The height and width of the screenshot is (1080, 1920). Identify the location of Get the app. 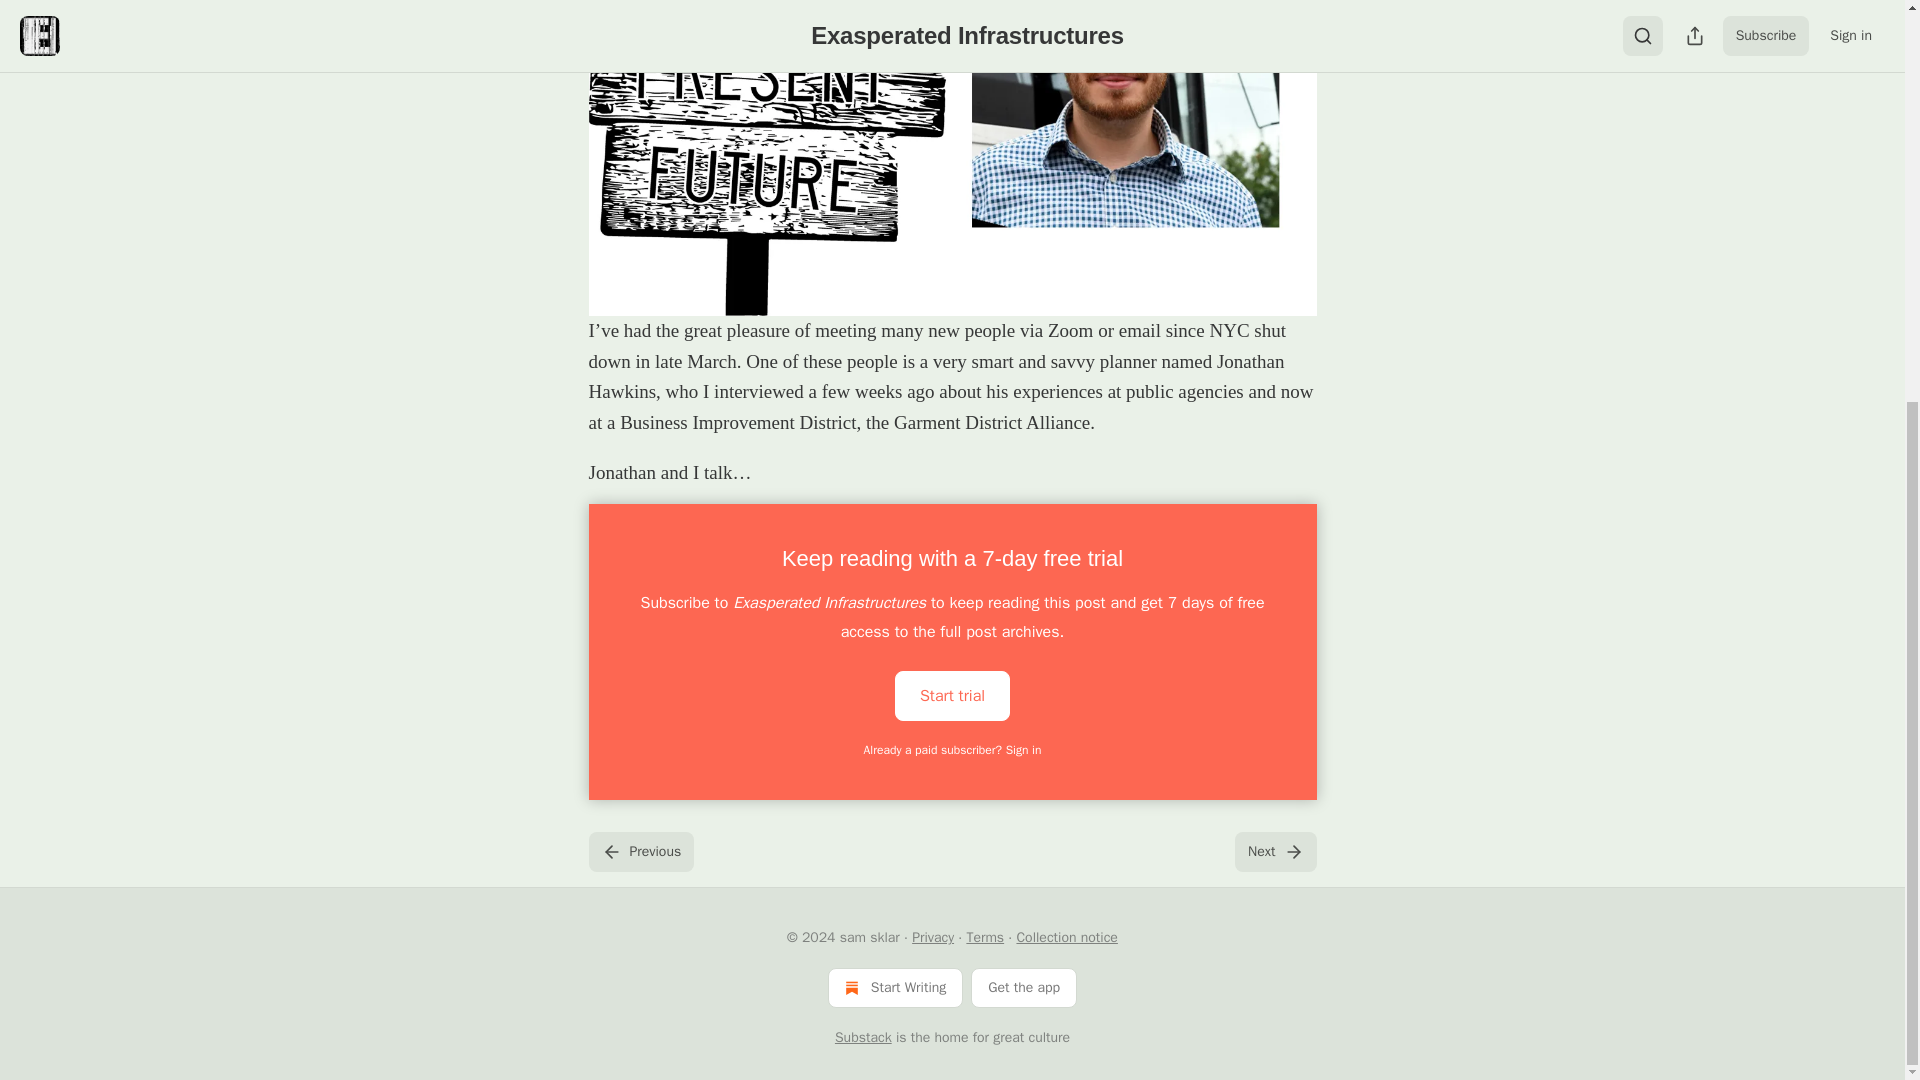
(1024, 987).